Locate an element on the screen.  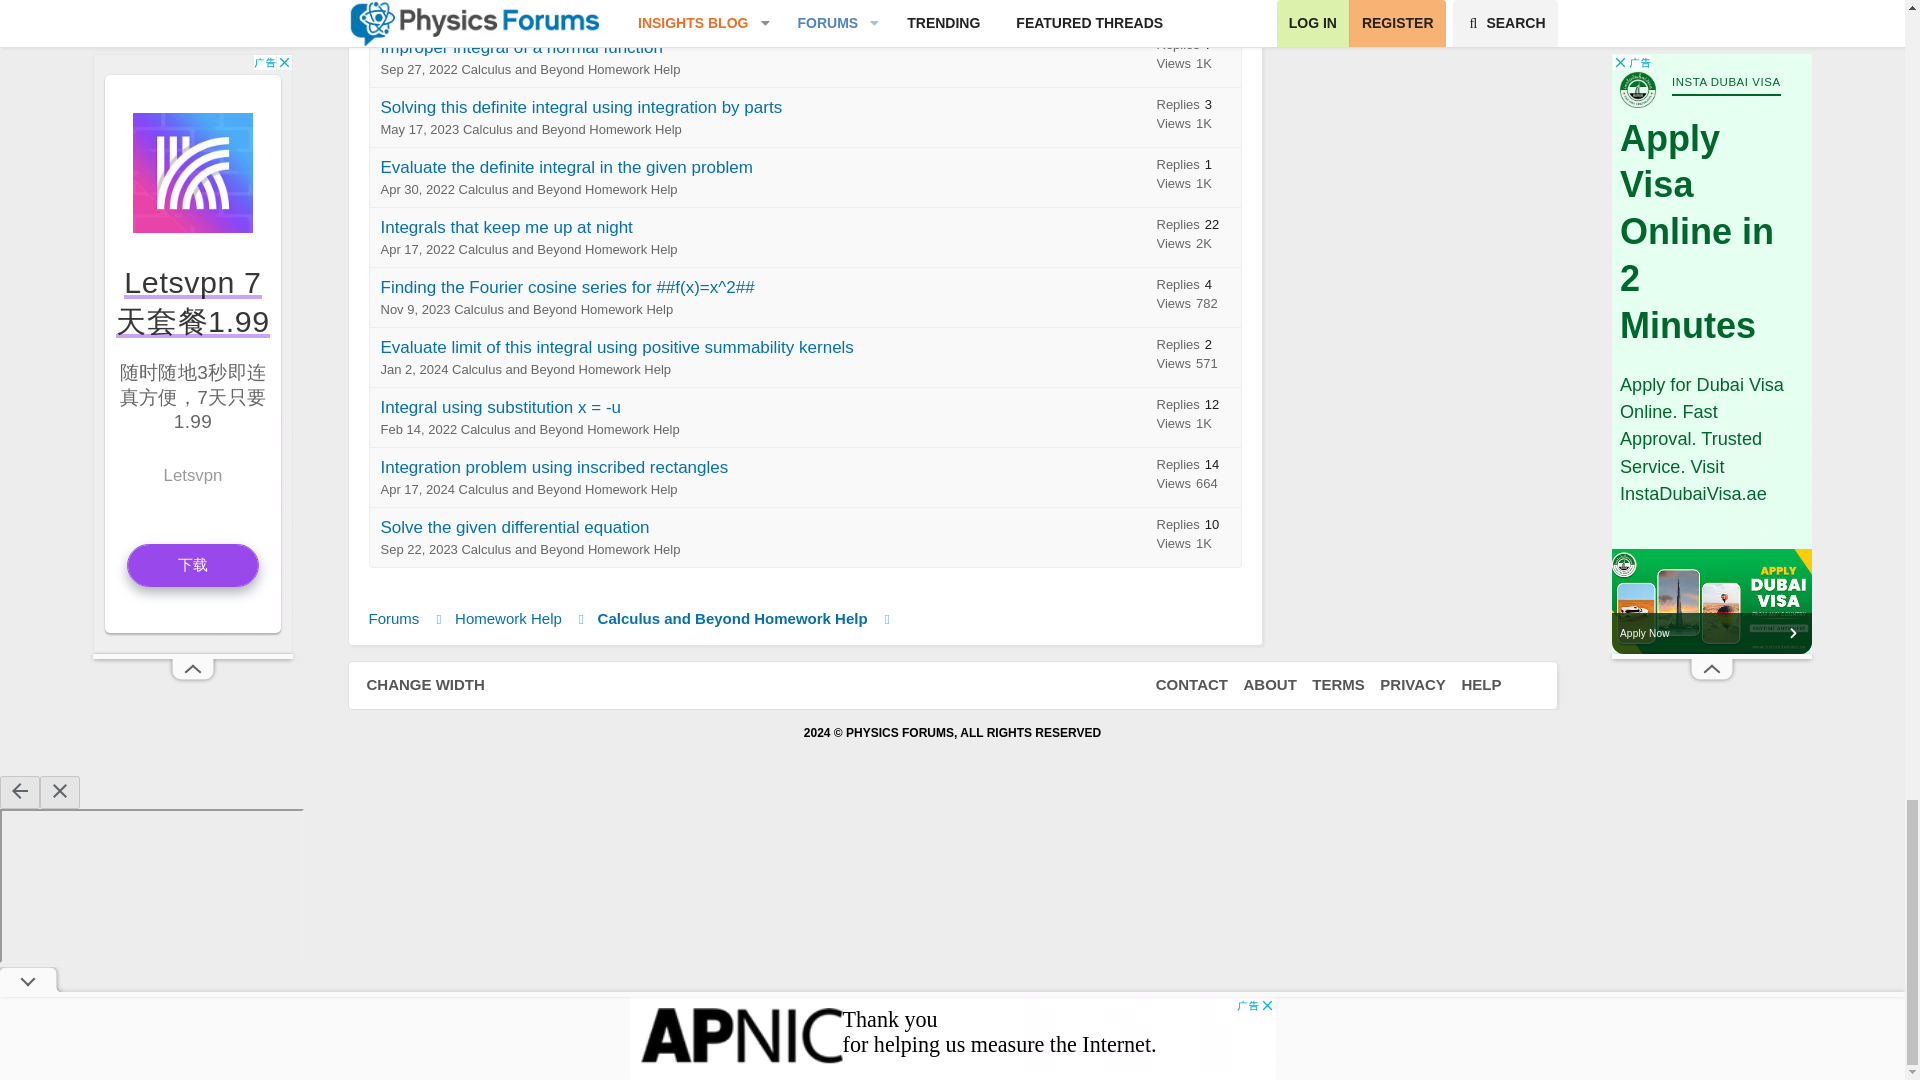
First message reaction score: 0 is located at coordinates (1193, 57).